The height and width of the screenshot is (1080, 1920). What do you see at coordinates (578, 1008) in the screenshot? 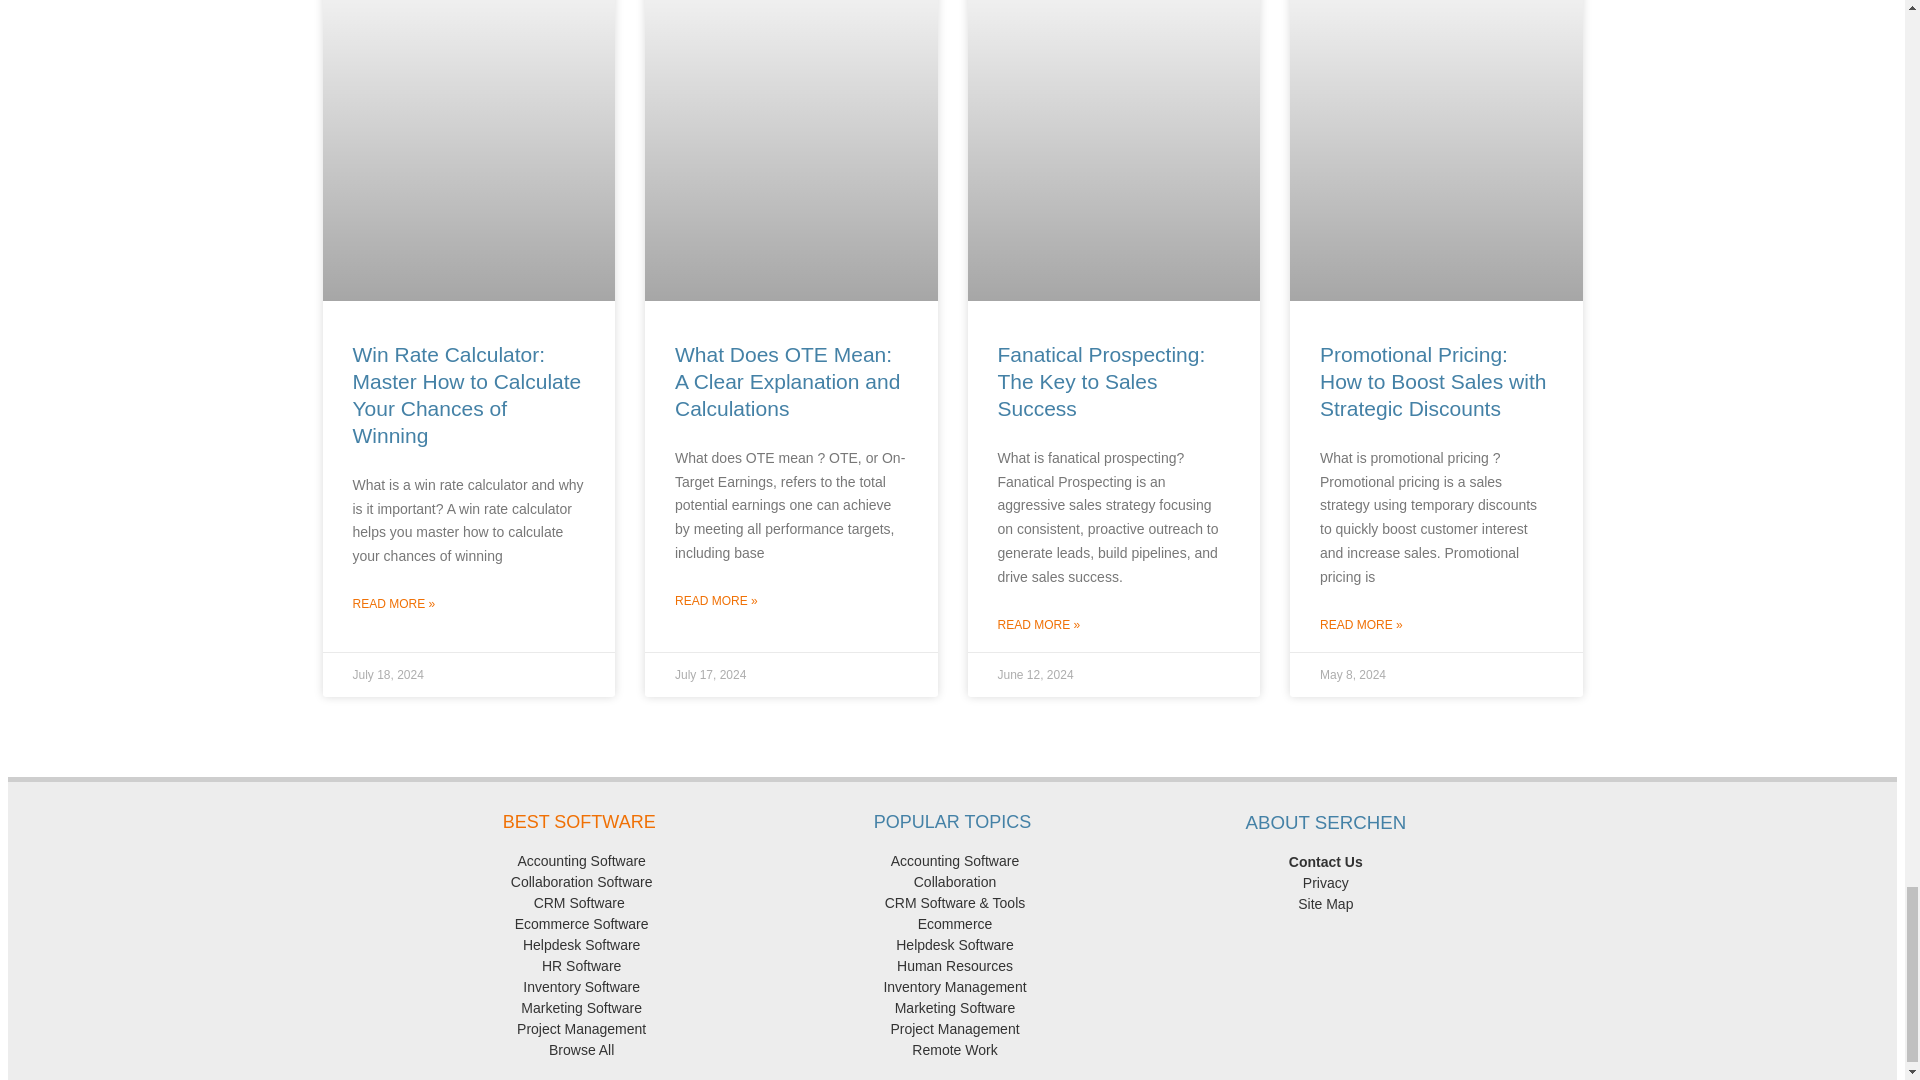
I see `Marketing Software` at bounding box center [578, 1008].